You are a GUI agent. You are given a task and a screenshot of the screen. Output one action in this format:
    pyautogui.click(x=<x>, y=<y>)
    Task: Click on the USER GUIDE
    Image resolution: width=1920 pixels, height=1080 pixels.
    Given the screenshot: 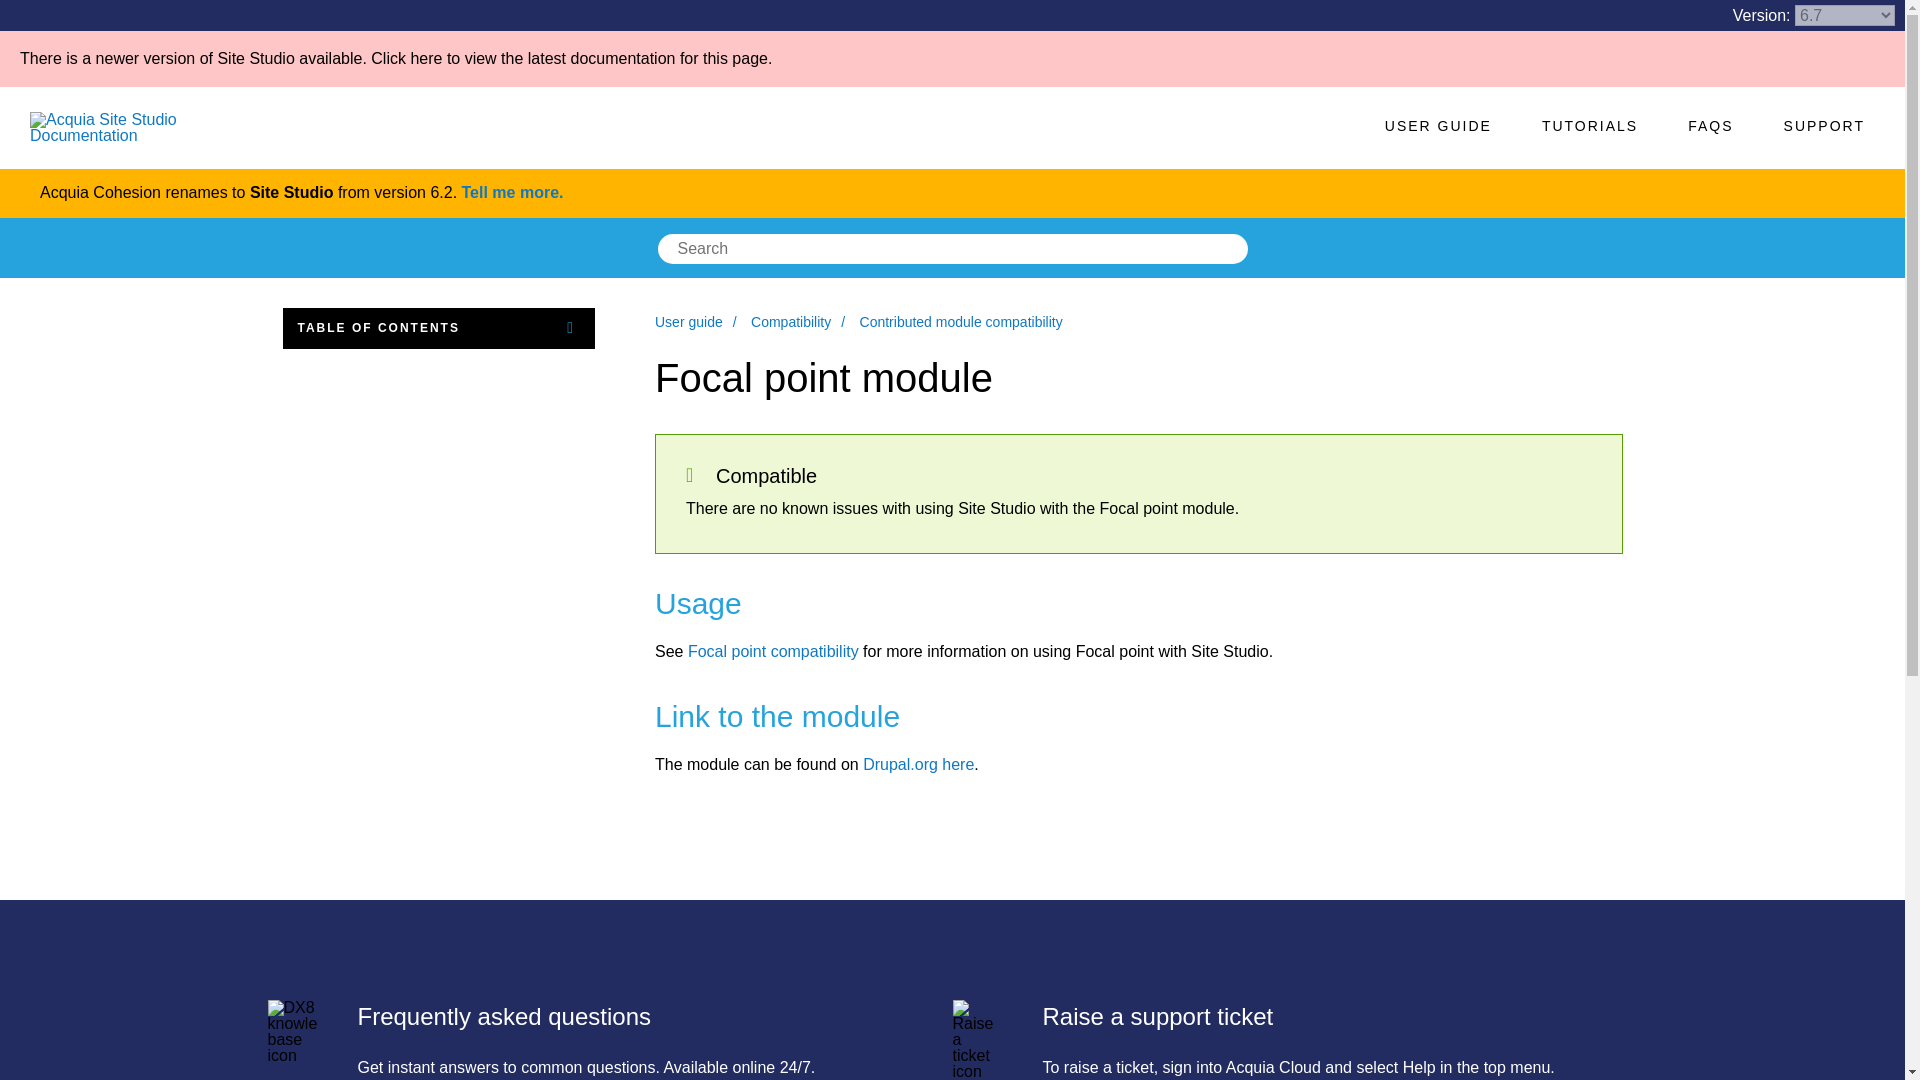 What is the action you would take?
    pyautogui.click(x=1438, y=126)
    